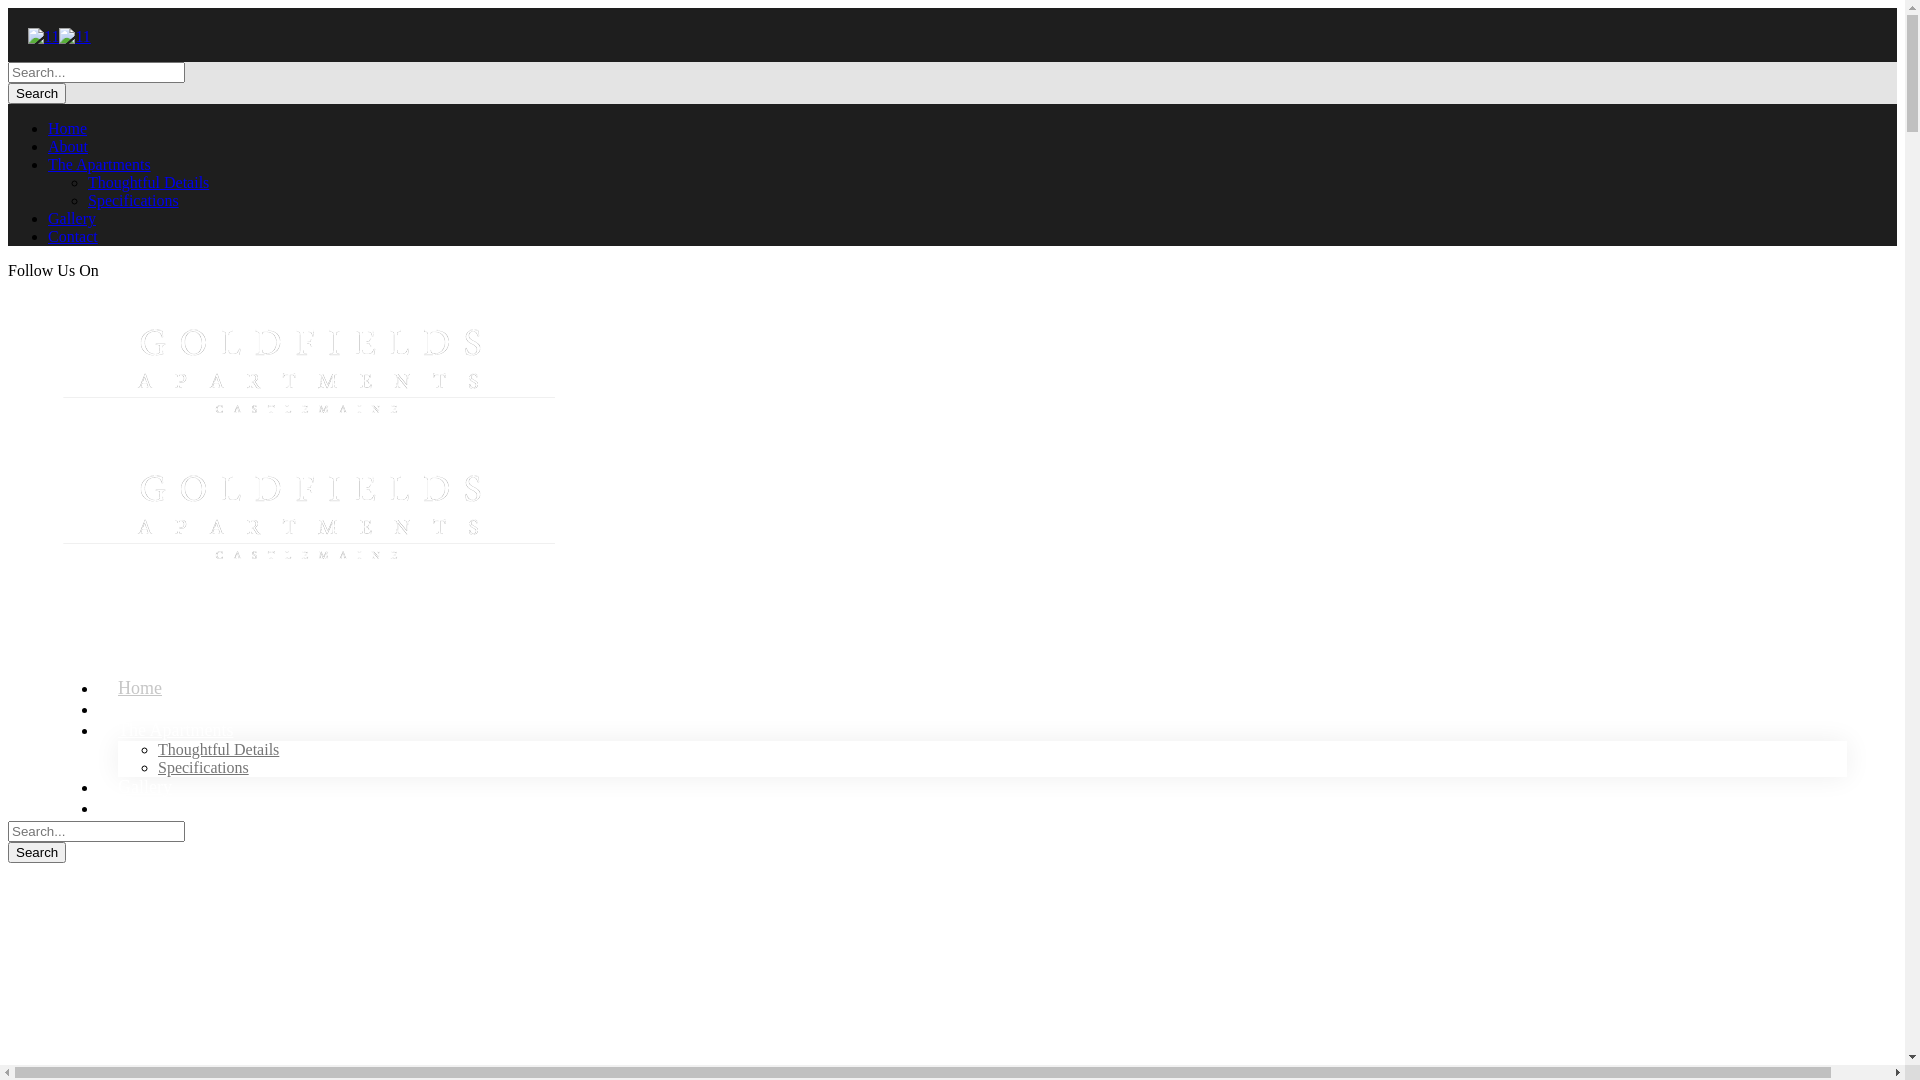 Image resolution: width=1920 pixels, height=1080 pixels. I want to click on Contact, so click(146, 818).